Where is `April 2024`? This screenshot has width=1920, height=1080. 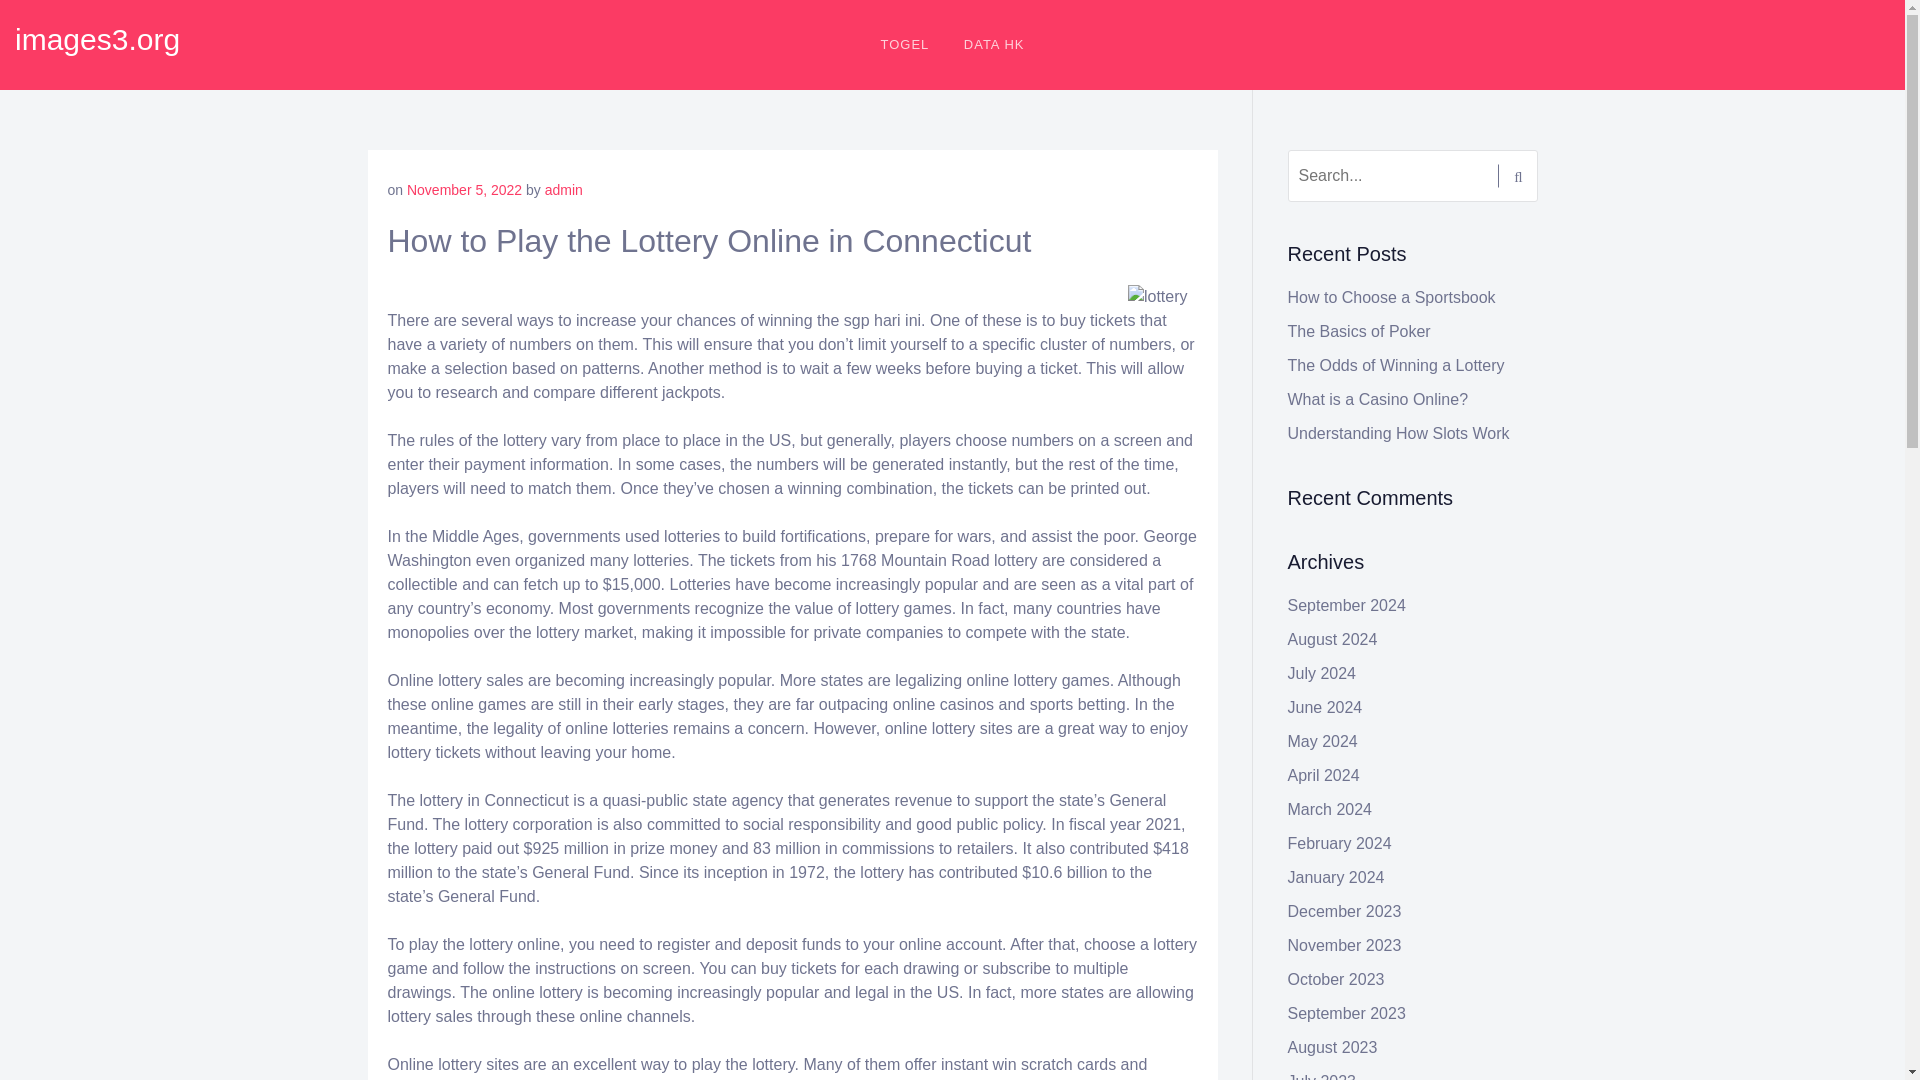 April 2024 is located at coordinates (1324, 775).